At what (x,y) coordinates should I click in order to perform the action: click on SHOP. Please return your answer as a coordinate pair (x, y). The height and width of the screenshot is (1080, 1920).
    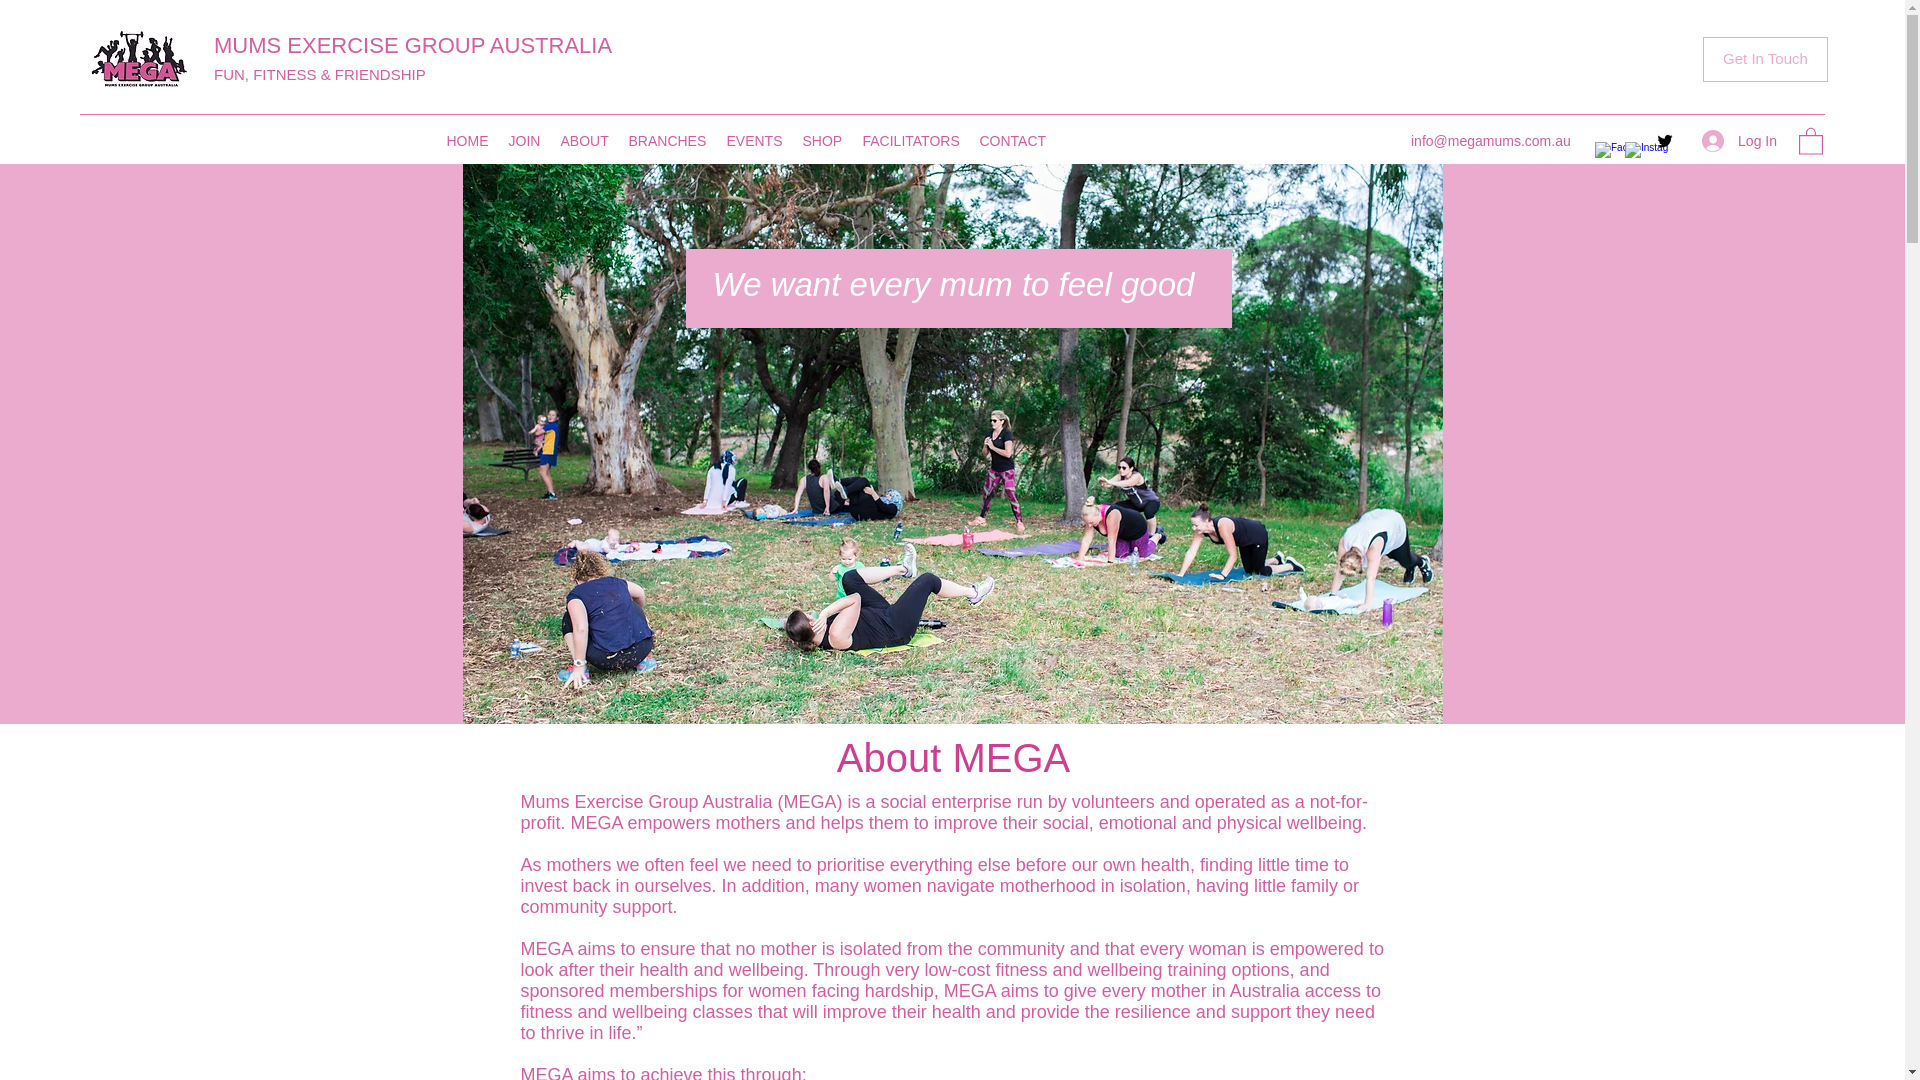
    Looking at the image, I should click on (822, 140).